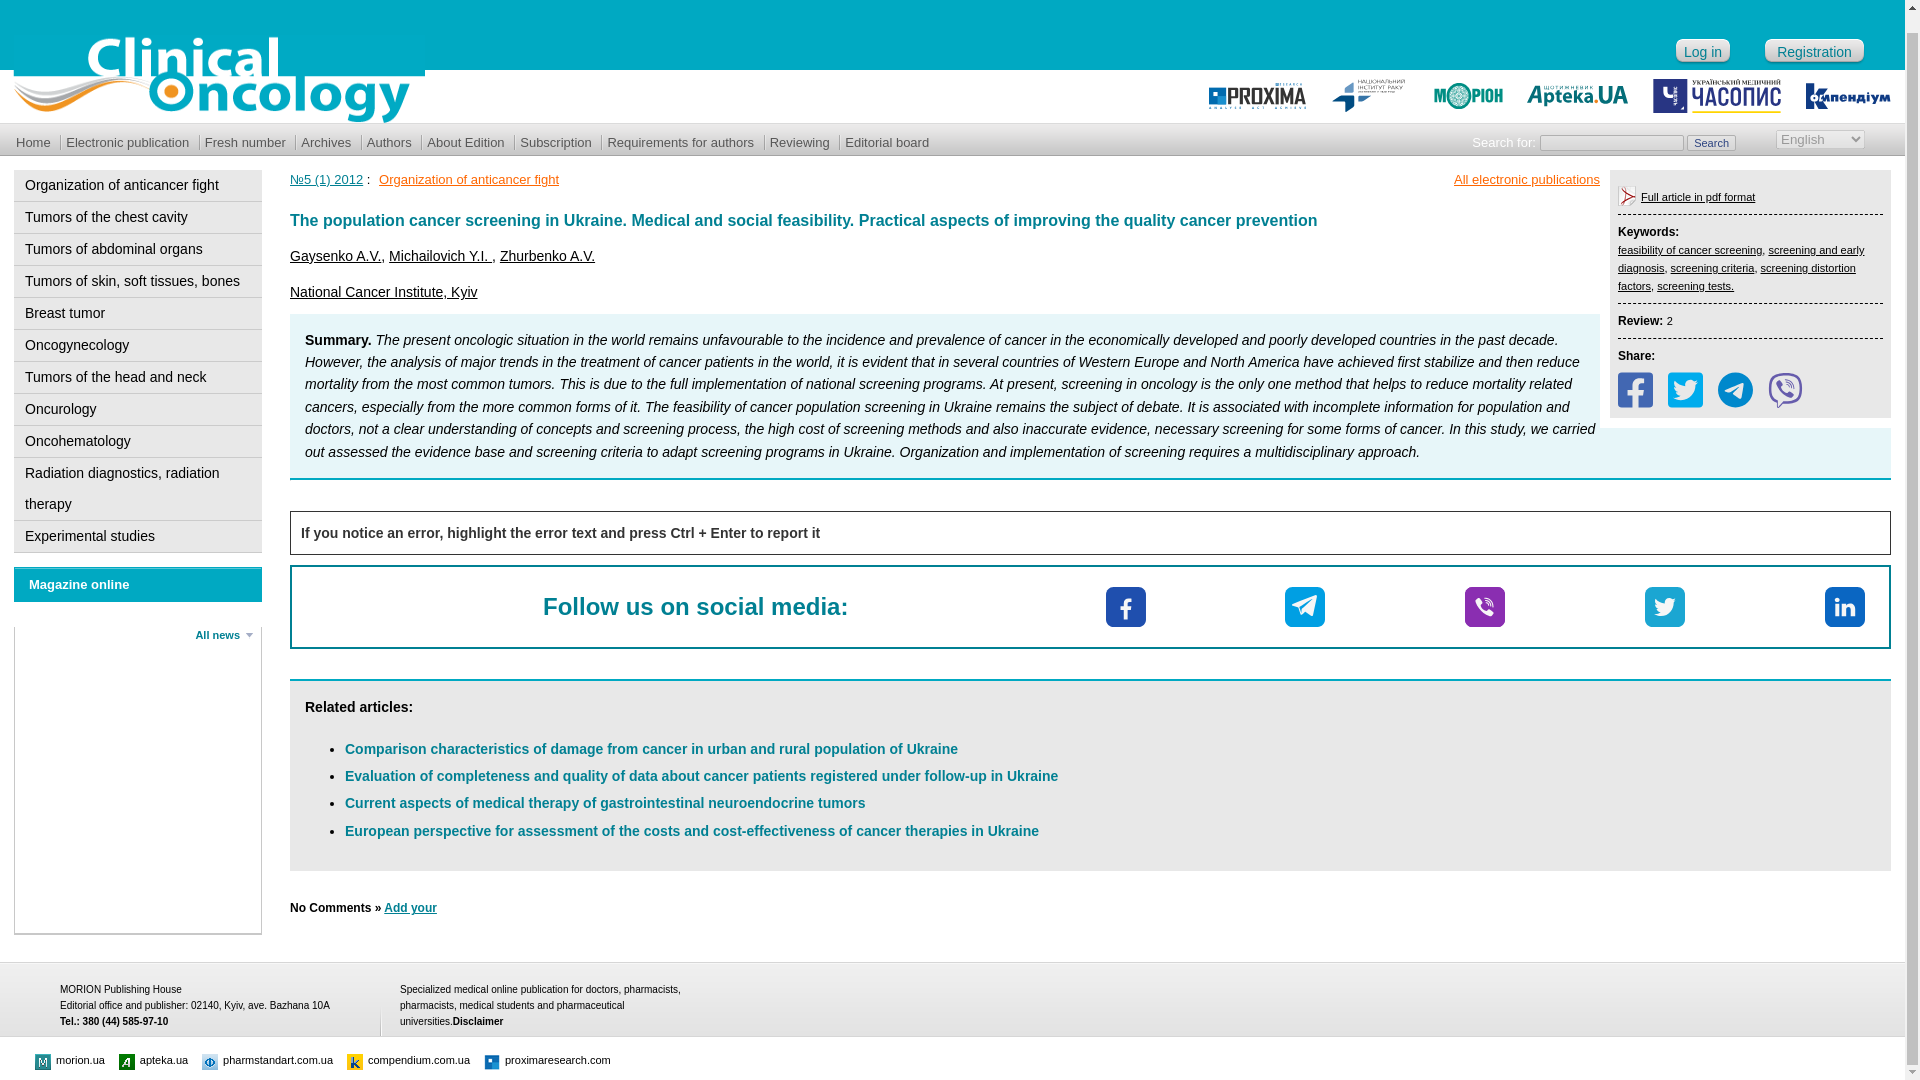 The image size is (1920, 1080). Describe the element at coordinates (465, 142) in the screenshot. I see `About Edition` at that location.